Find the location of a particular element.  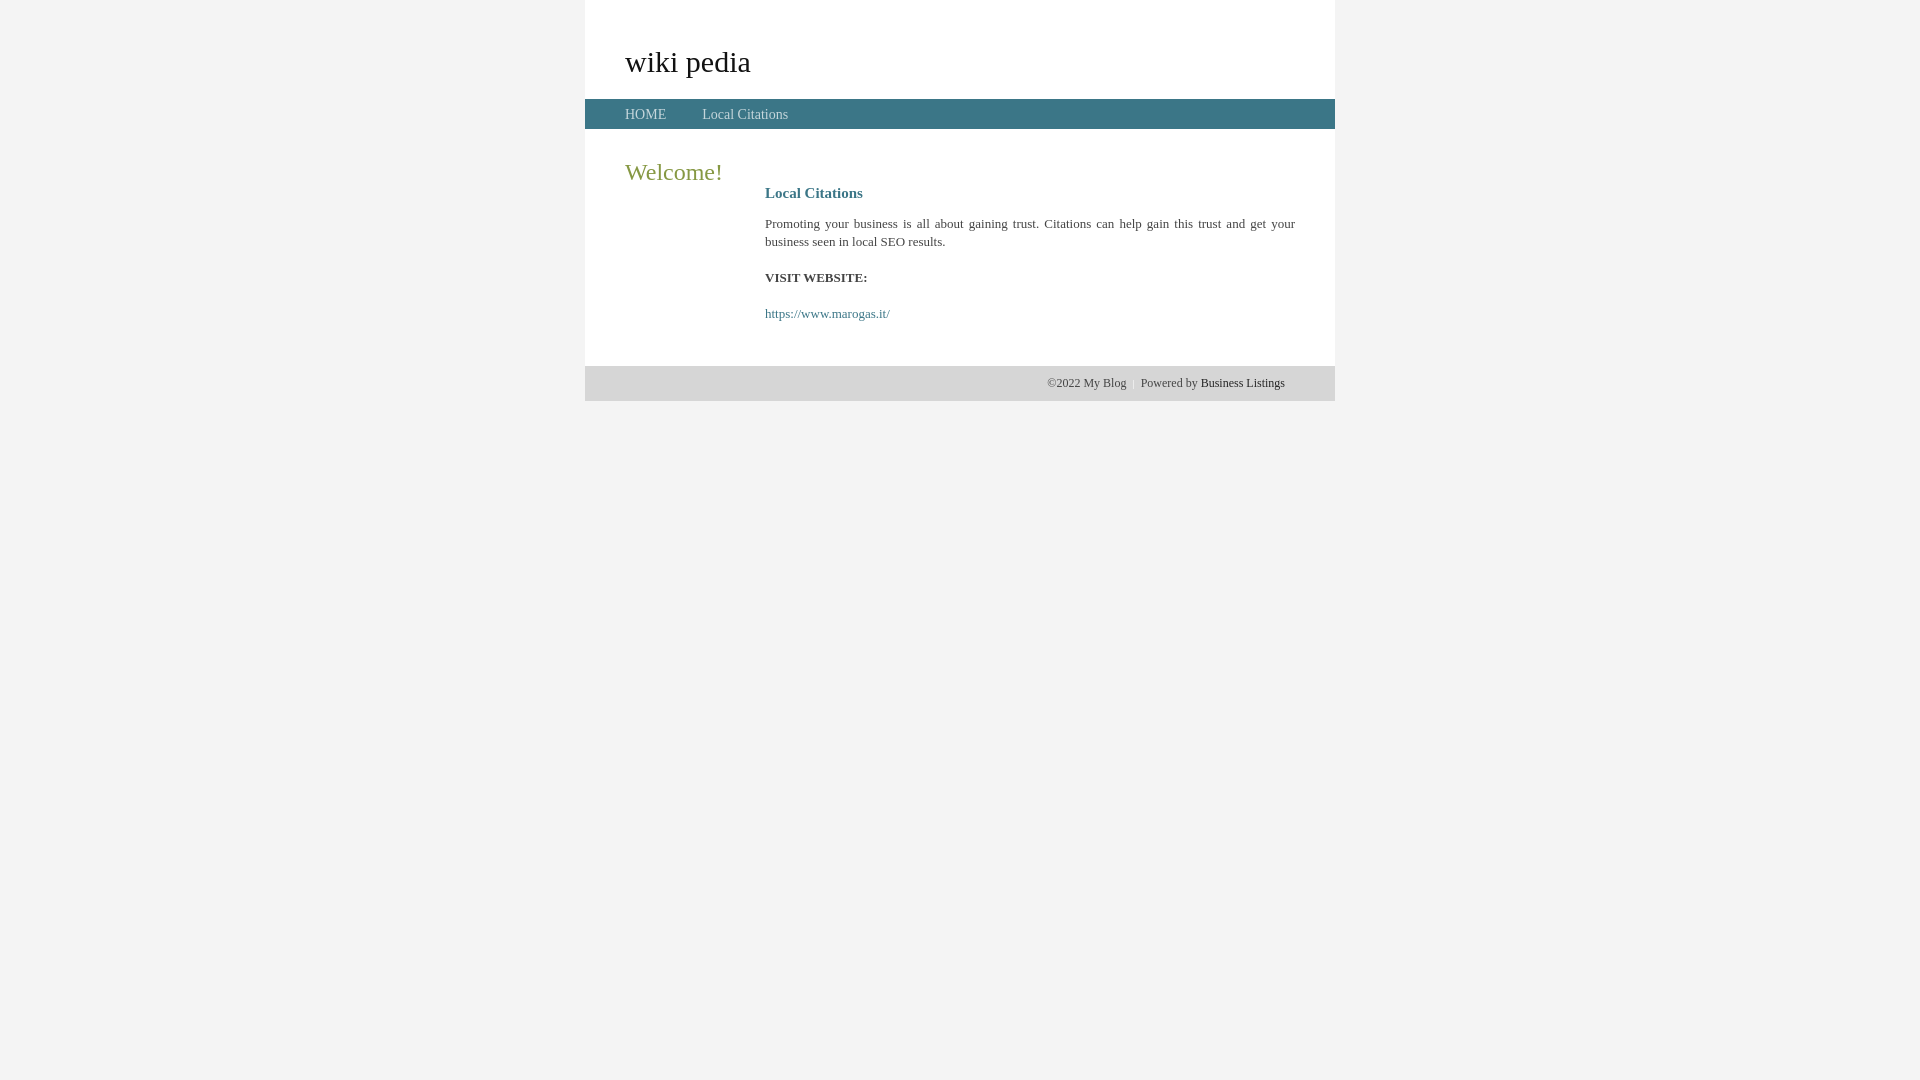

Local Citations is located at coordinates (745, 114).